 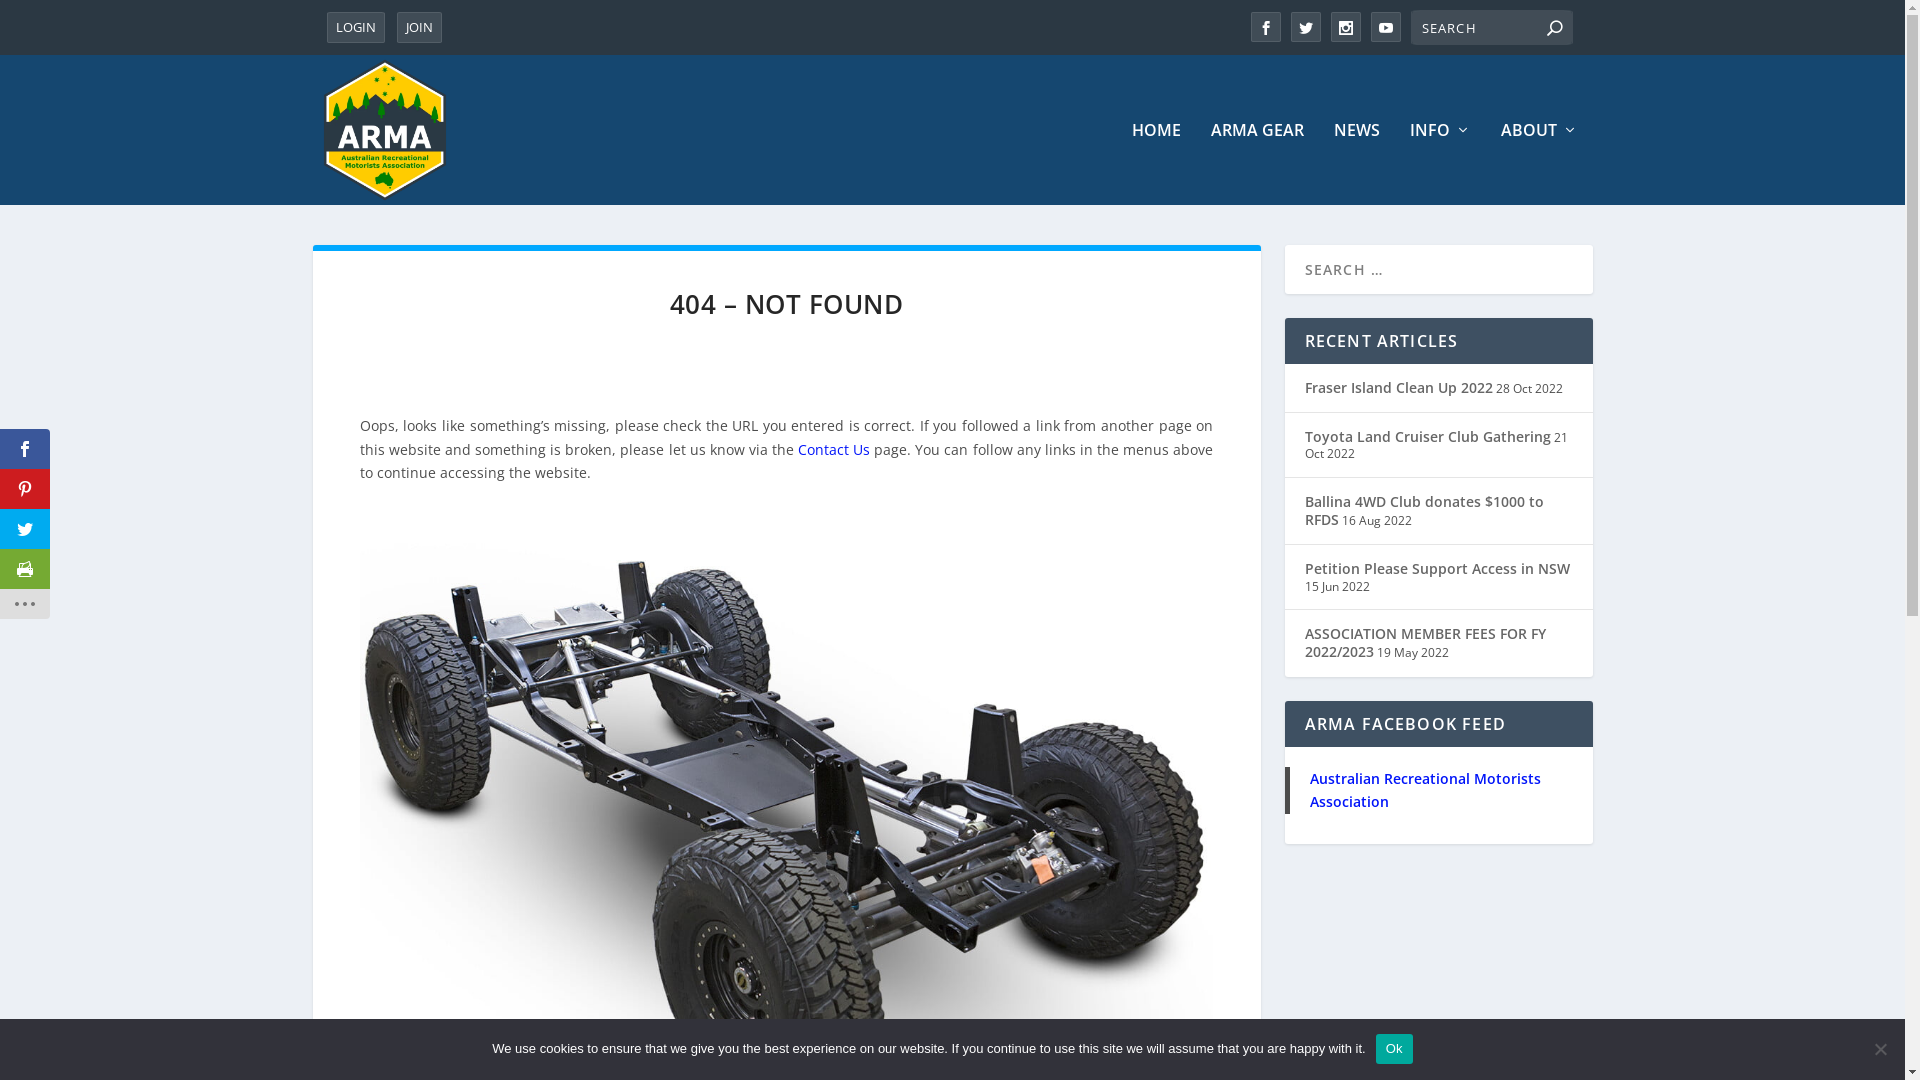 What do you see at coordinates (40, 20) in the screenshot?
I see `Search` at bounding box center [40, 20].